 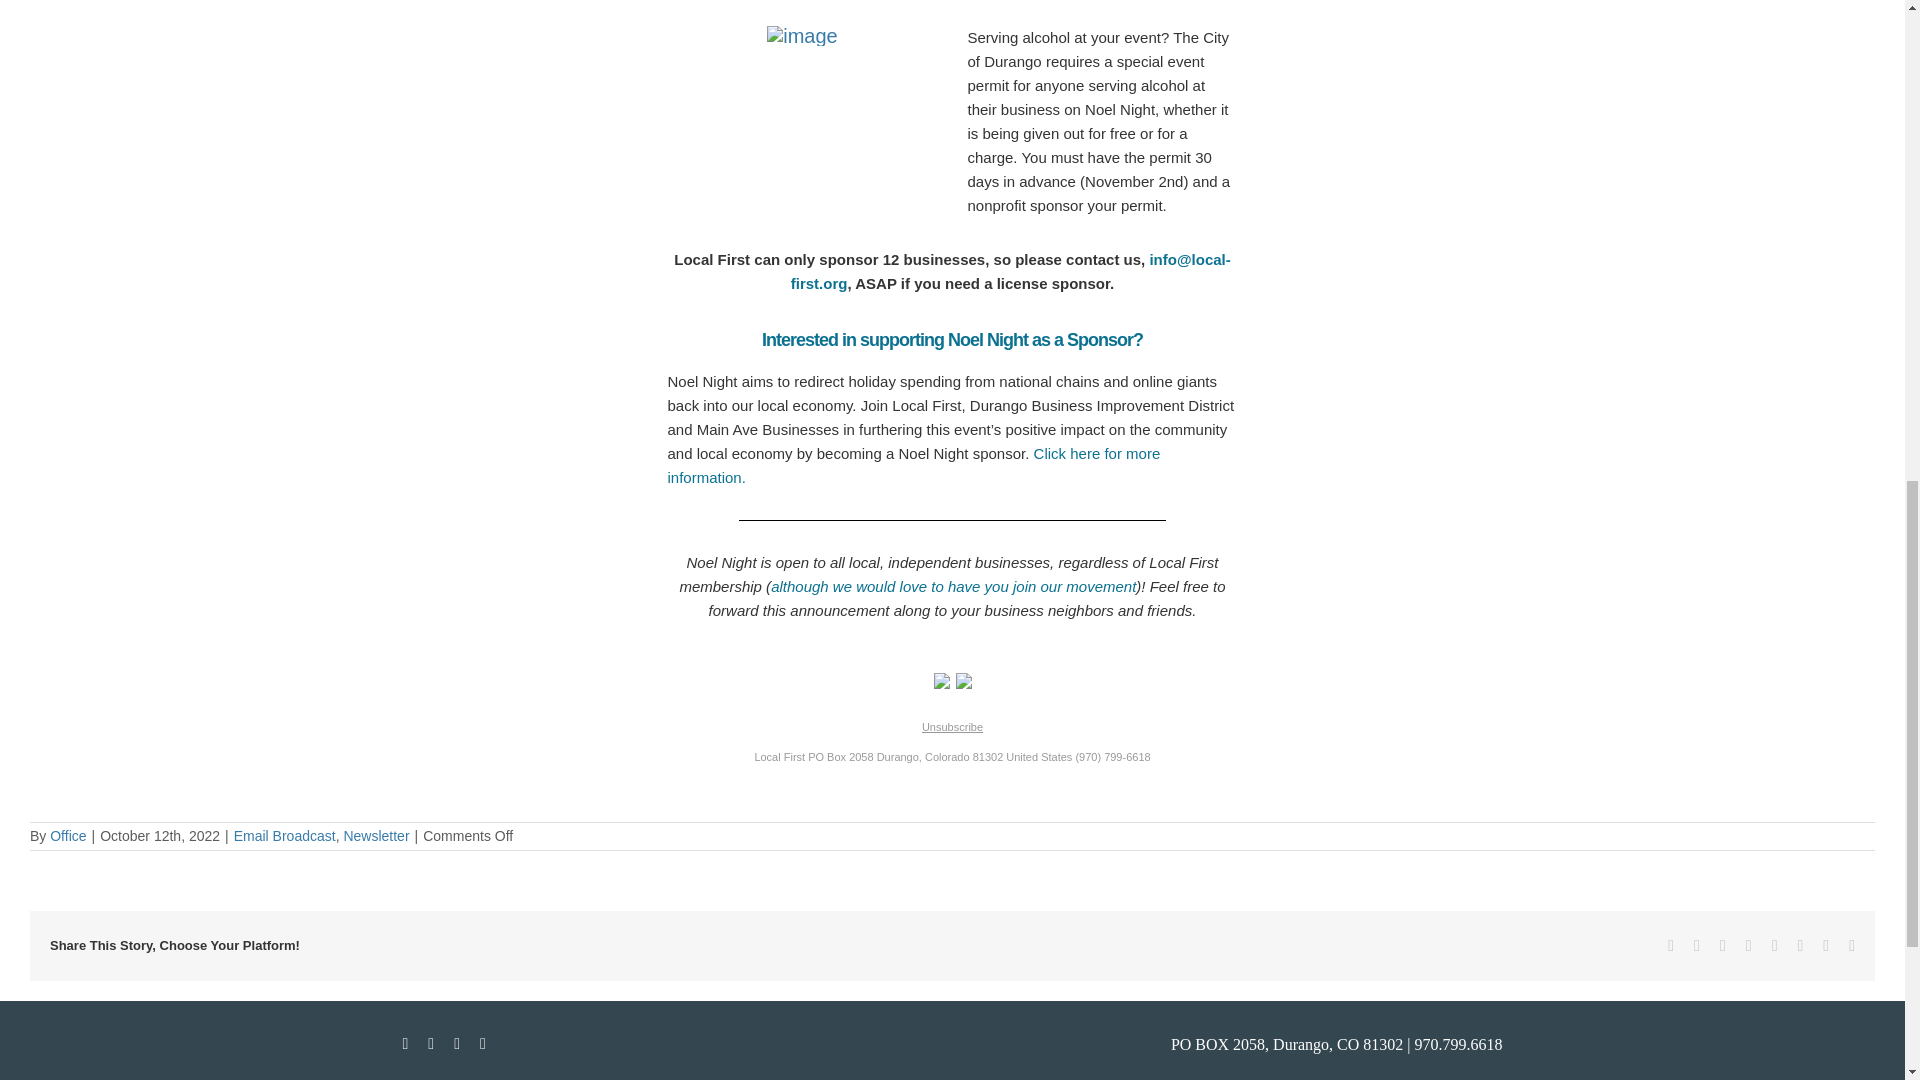 What do you see at coordinates (1671, 946) in the screenshot?
I see `Facebook` at bounding box center [1671, 946].